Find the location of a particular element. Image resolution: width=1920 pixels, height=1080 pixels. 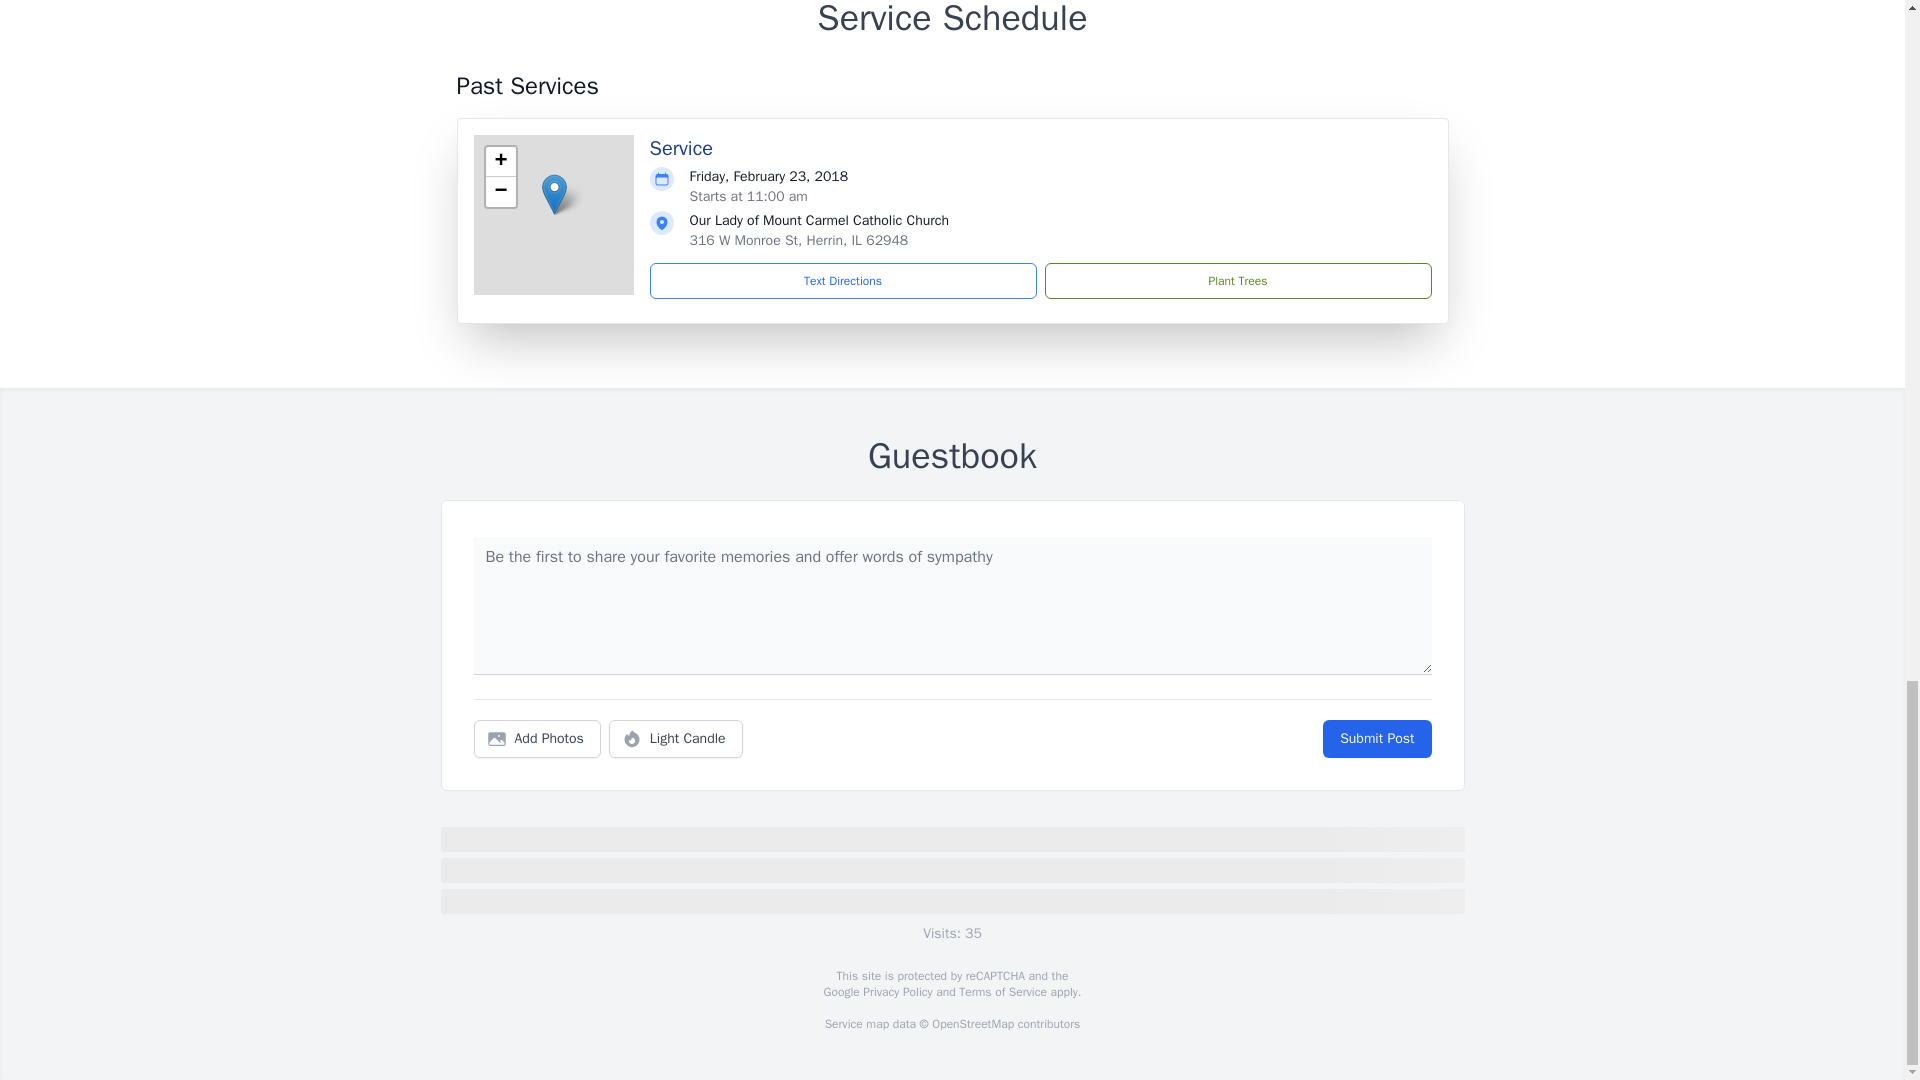

Add Photos is located at coordinates (537, 739).